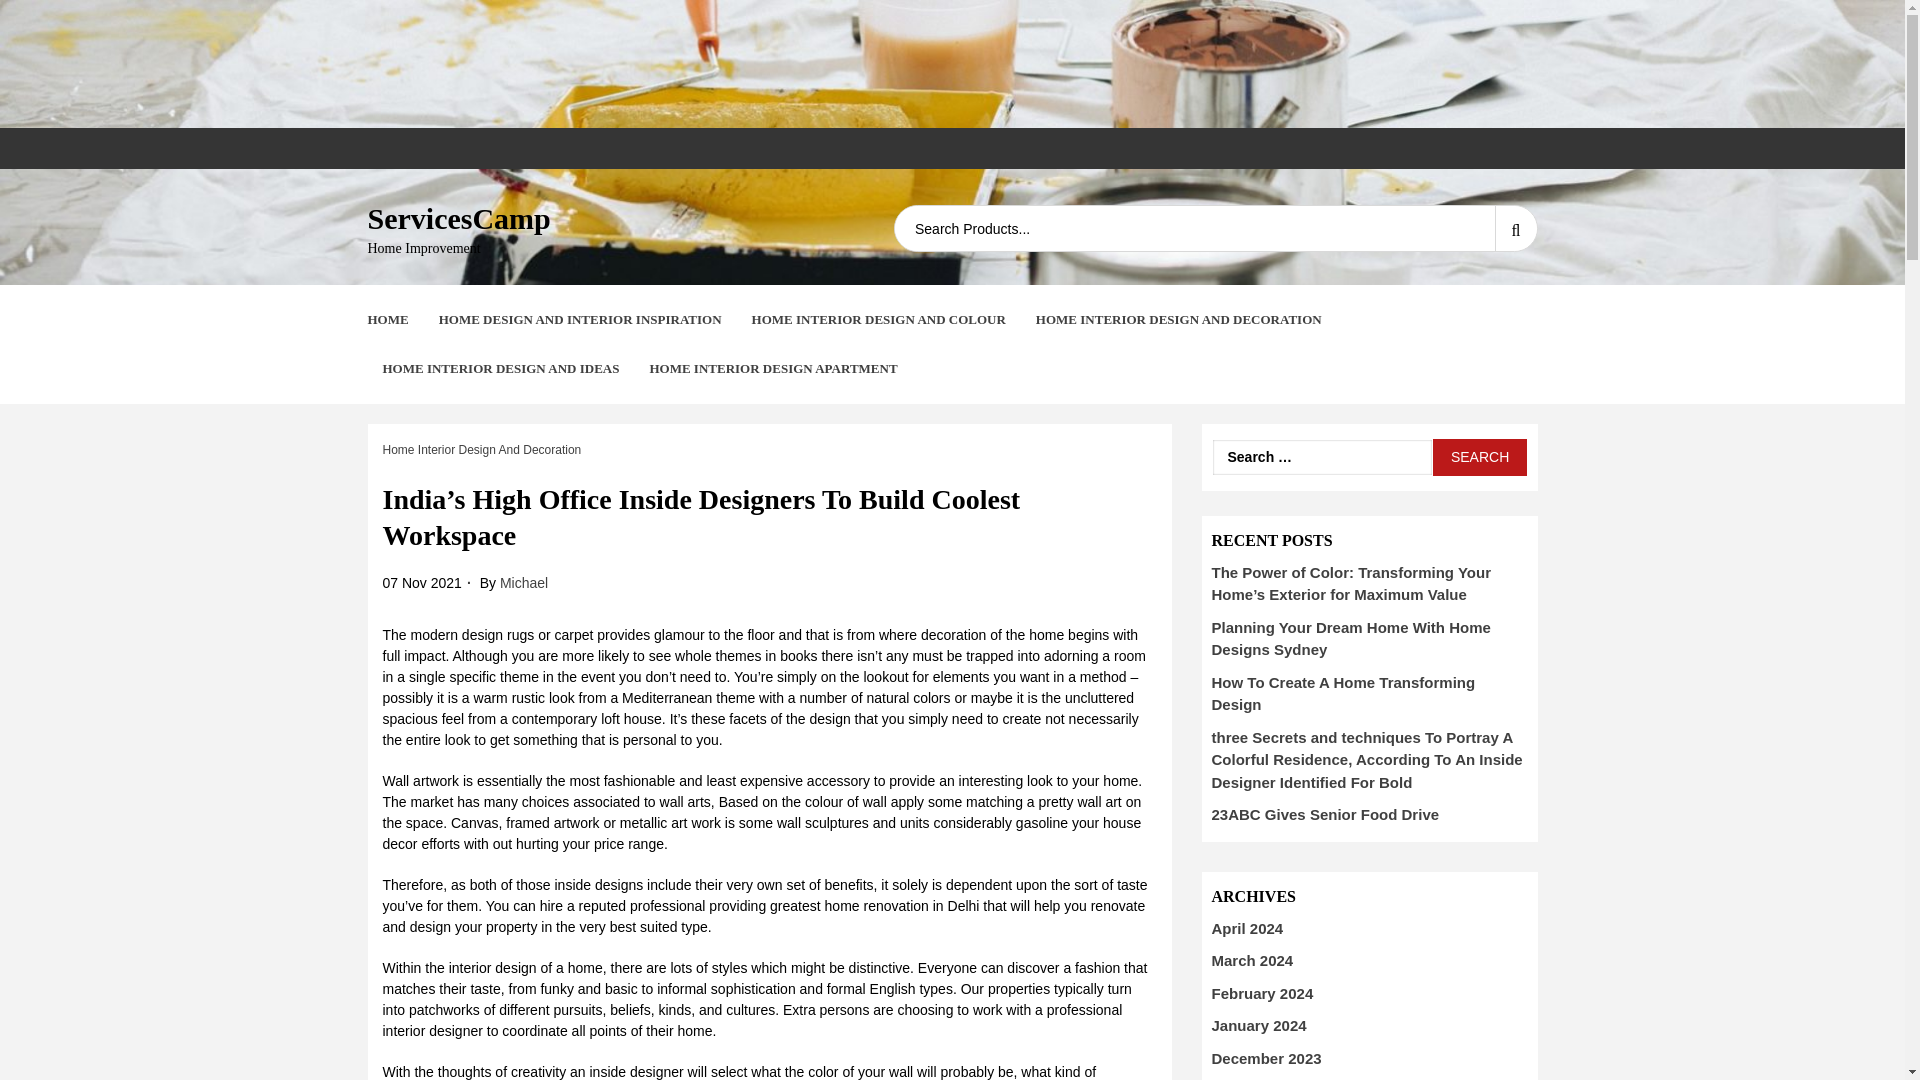  I want to click on January 2024, so click(1259, 1025).